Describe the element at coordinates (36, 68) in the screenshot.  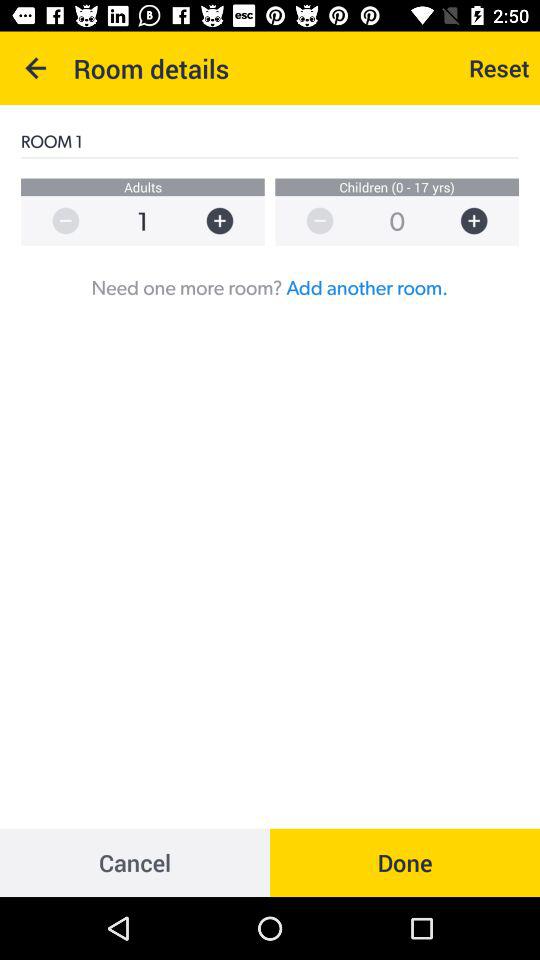
I see `press item to the left of the room details icon` at that location.